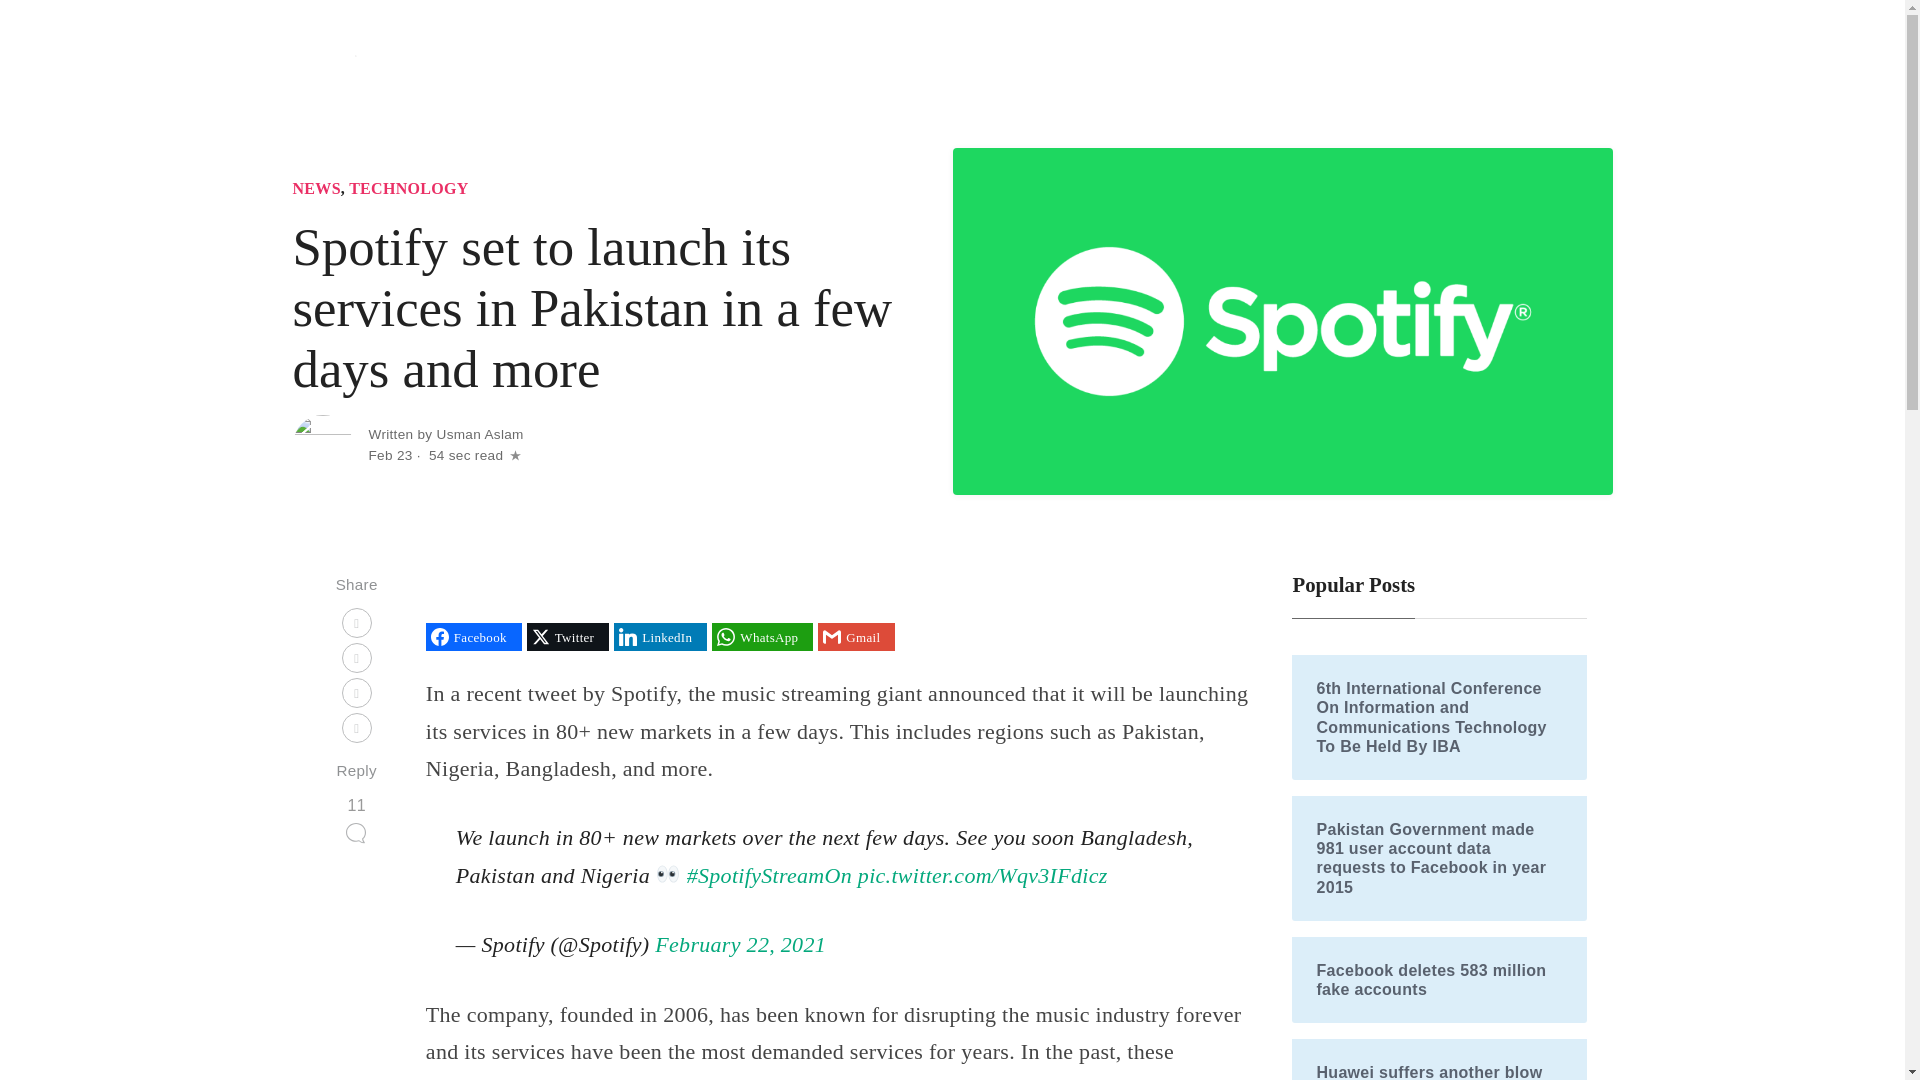 The width and height of the screenshot is (1920, 1080). Describe the element at coordinates (856, 637) in the screenshot. I see `Share on Gmail` at that location.